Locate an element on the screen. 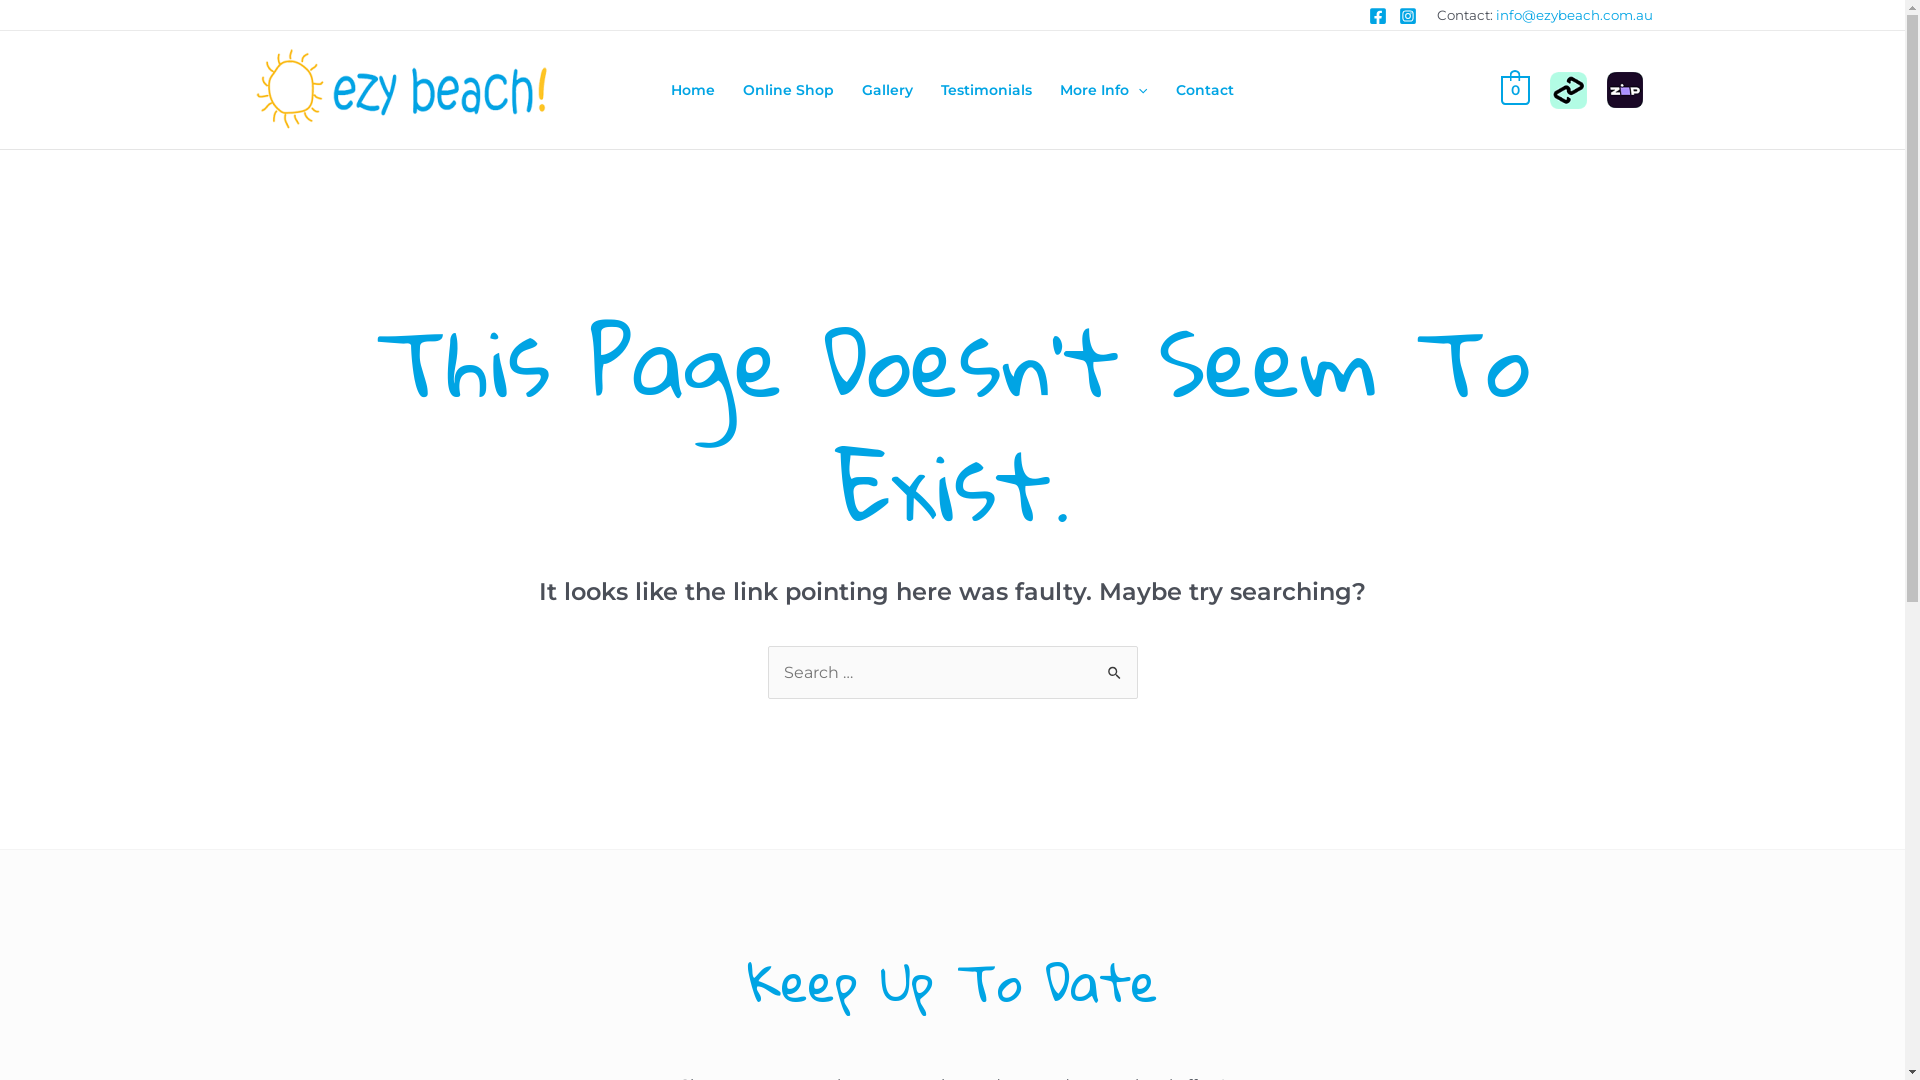 This screenshot has height=1080, width=1920. Gallery is located at coordinates (888, 90).